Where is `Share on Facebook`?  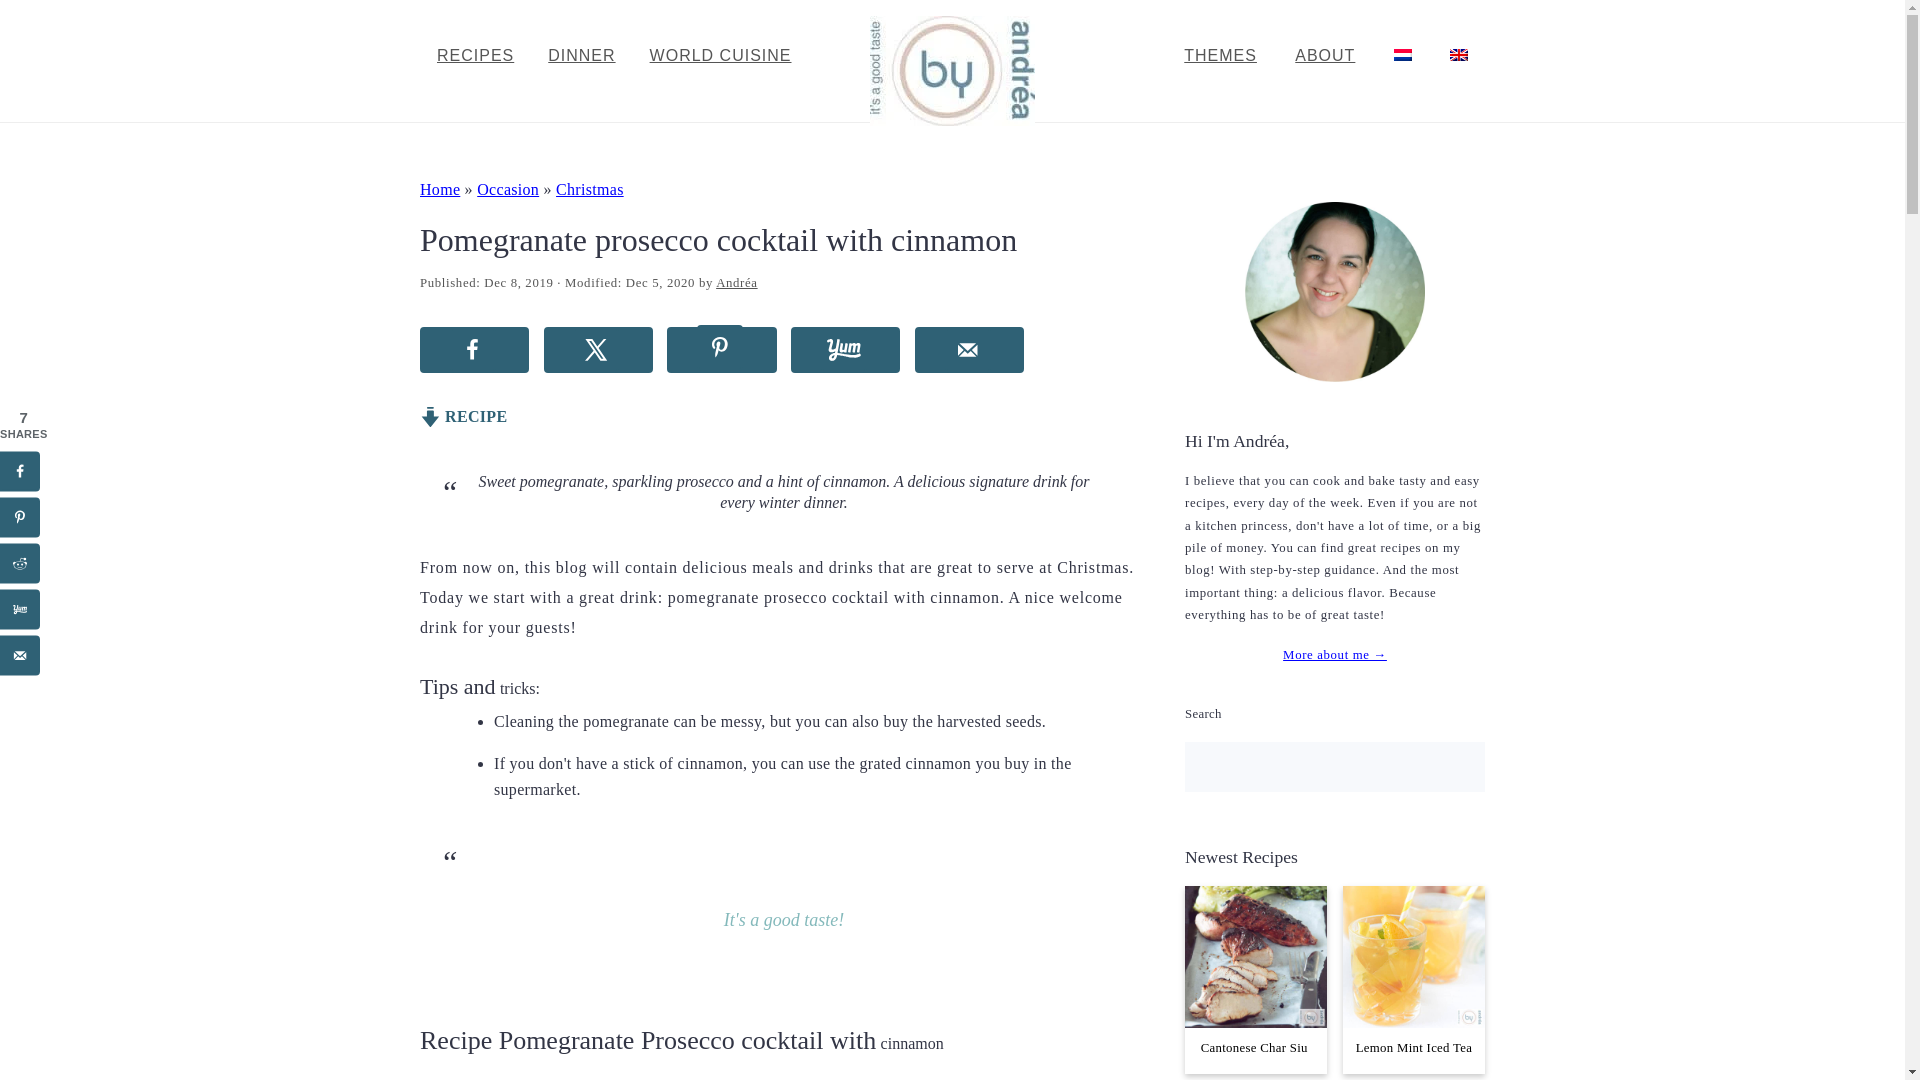 Share on Facebook is located at coordinates (474, 350).